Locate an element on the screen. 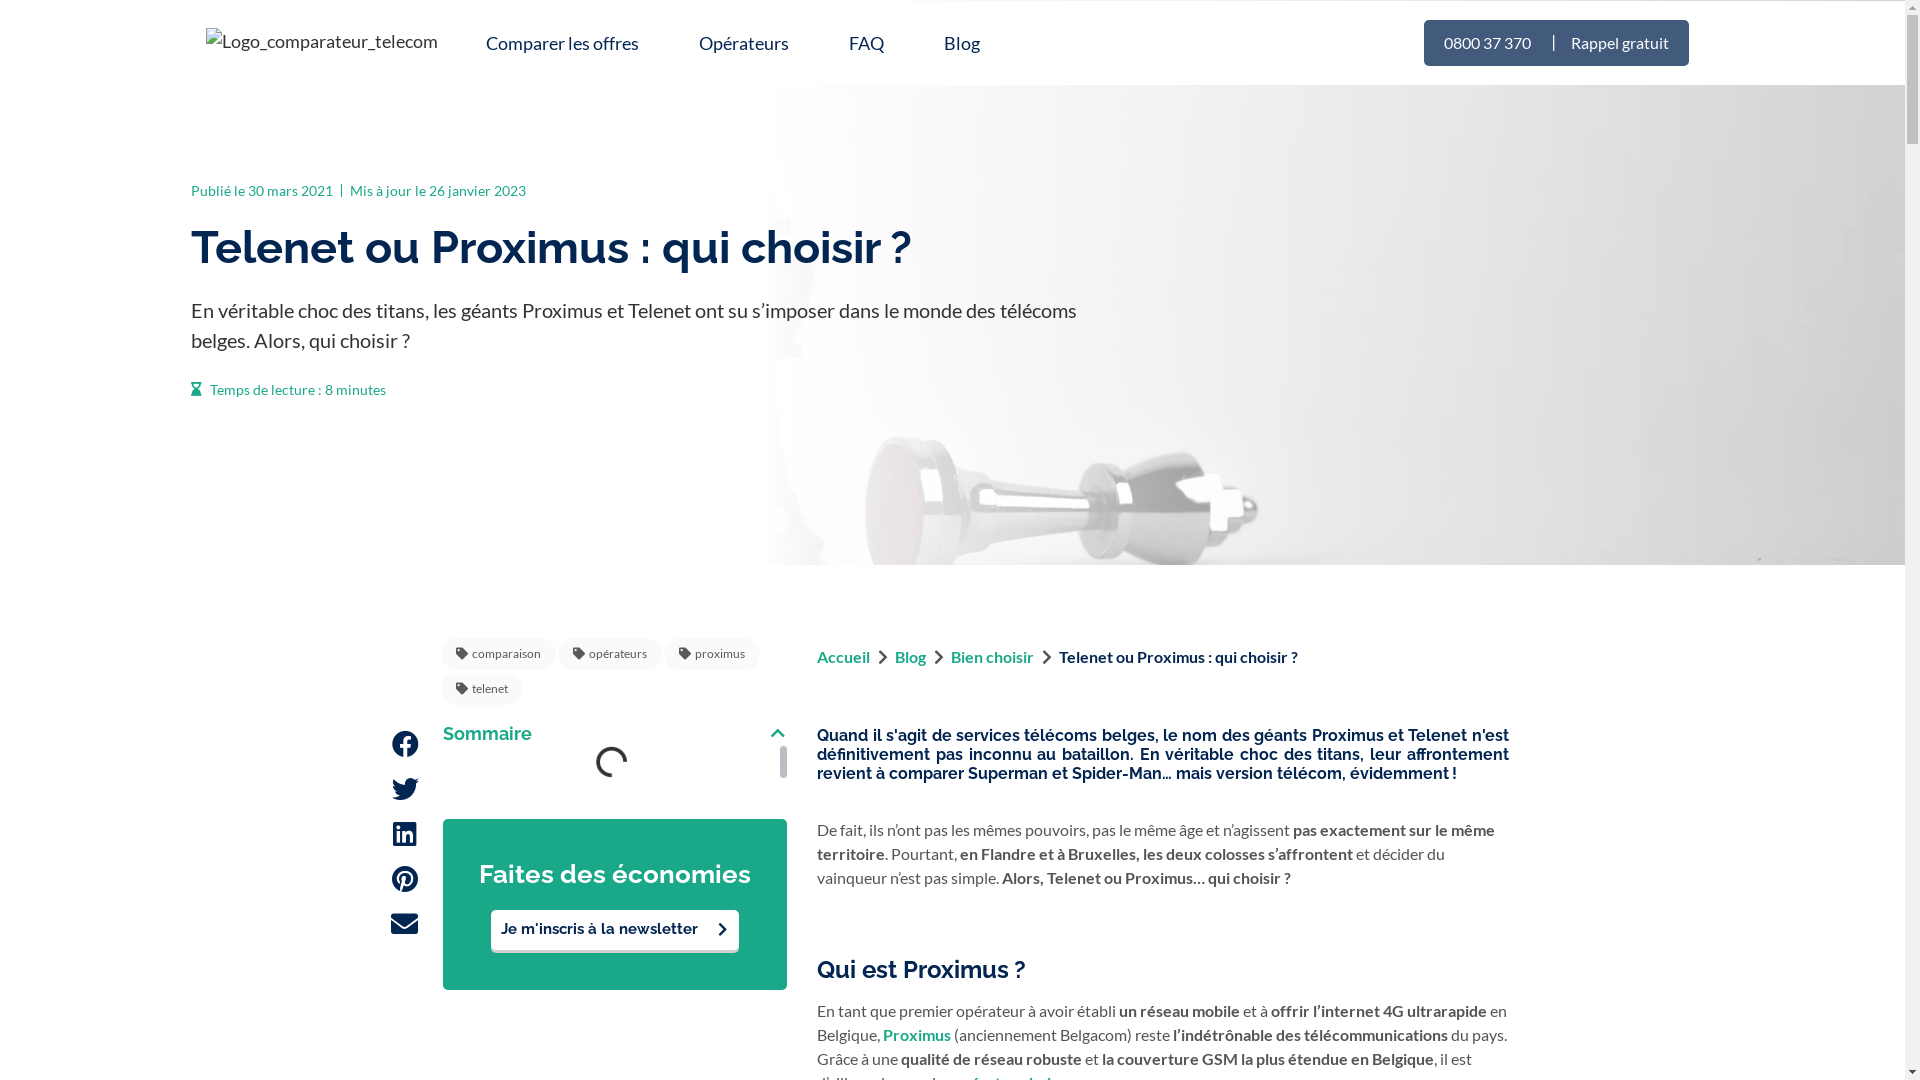 Image resolution: width=1920 pixels, height=1080 pixels. Blog is located at coordinates (910, 656).